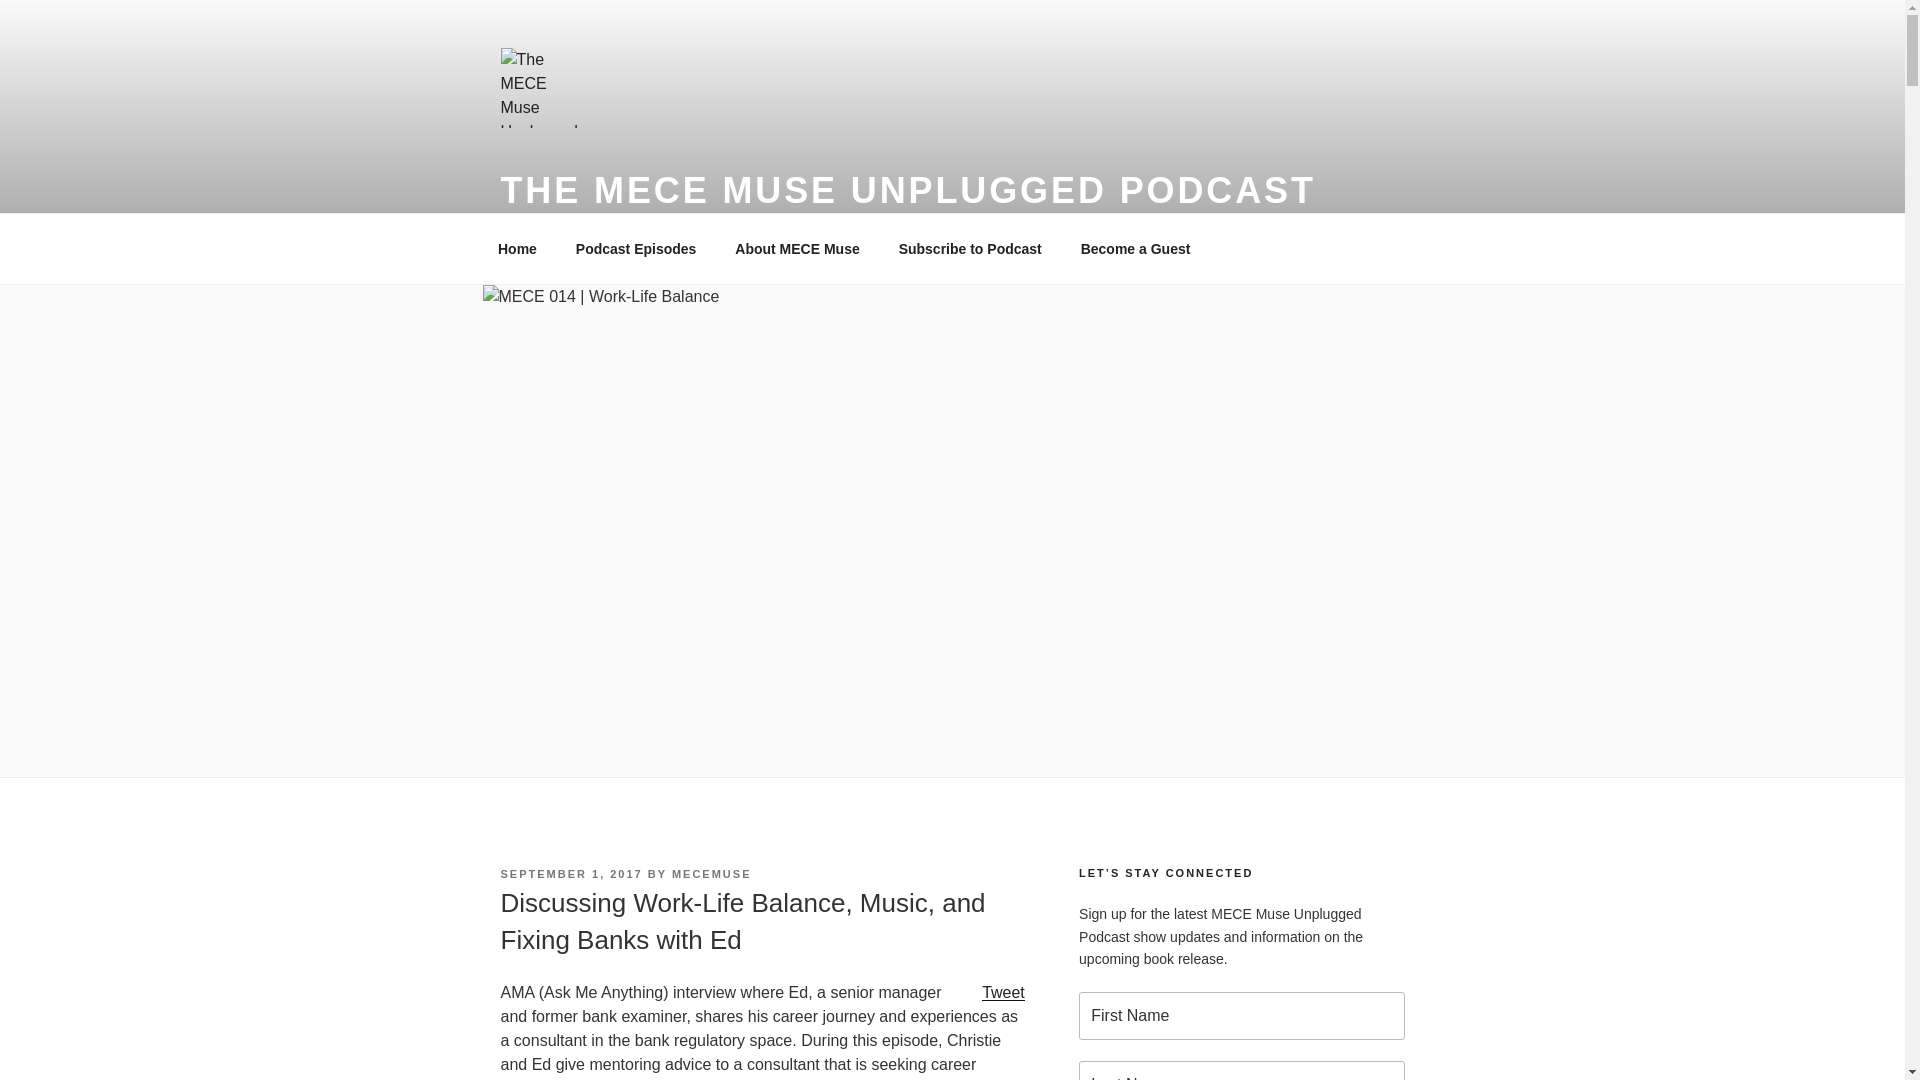 The height and width of the screenshot is (1080, 1920). I want to click on Podcast Episodes, so click(636, 248).